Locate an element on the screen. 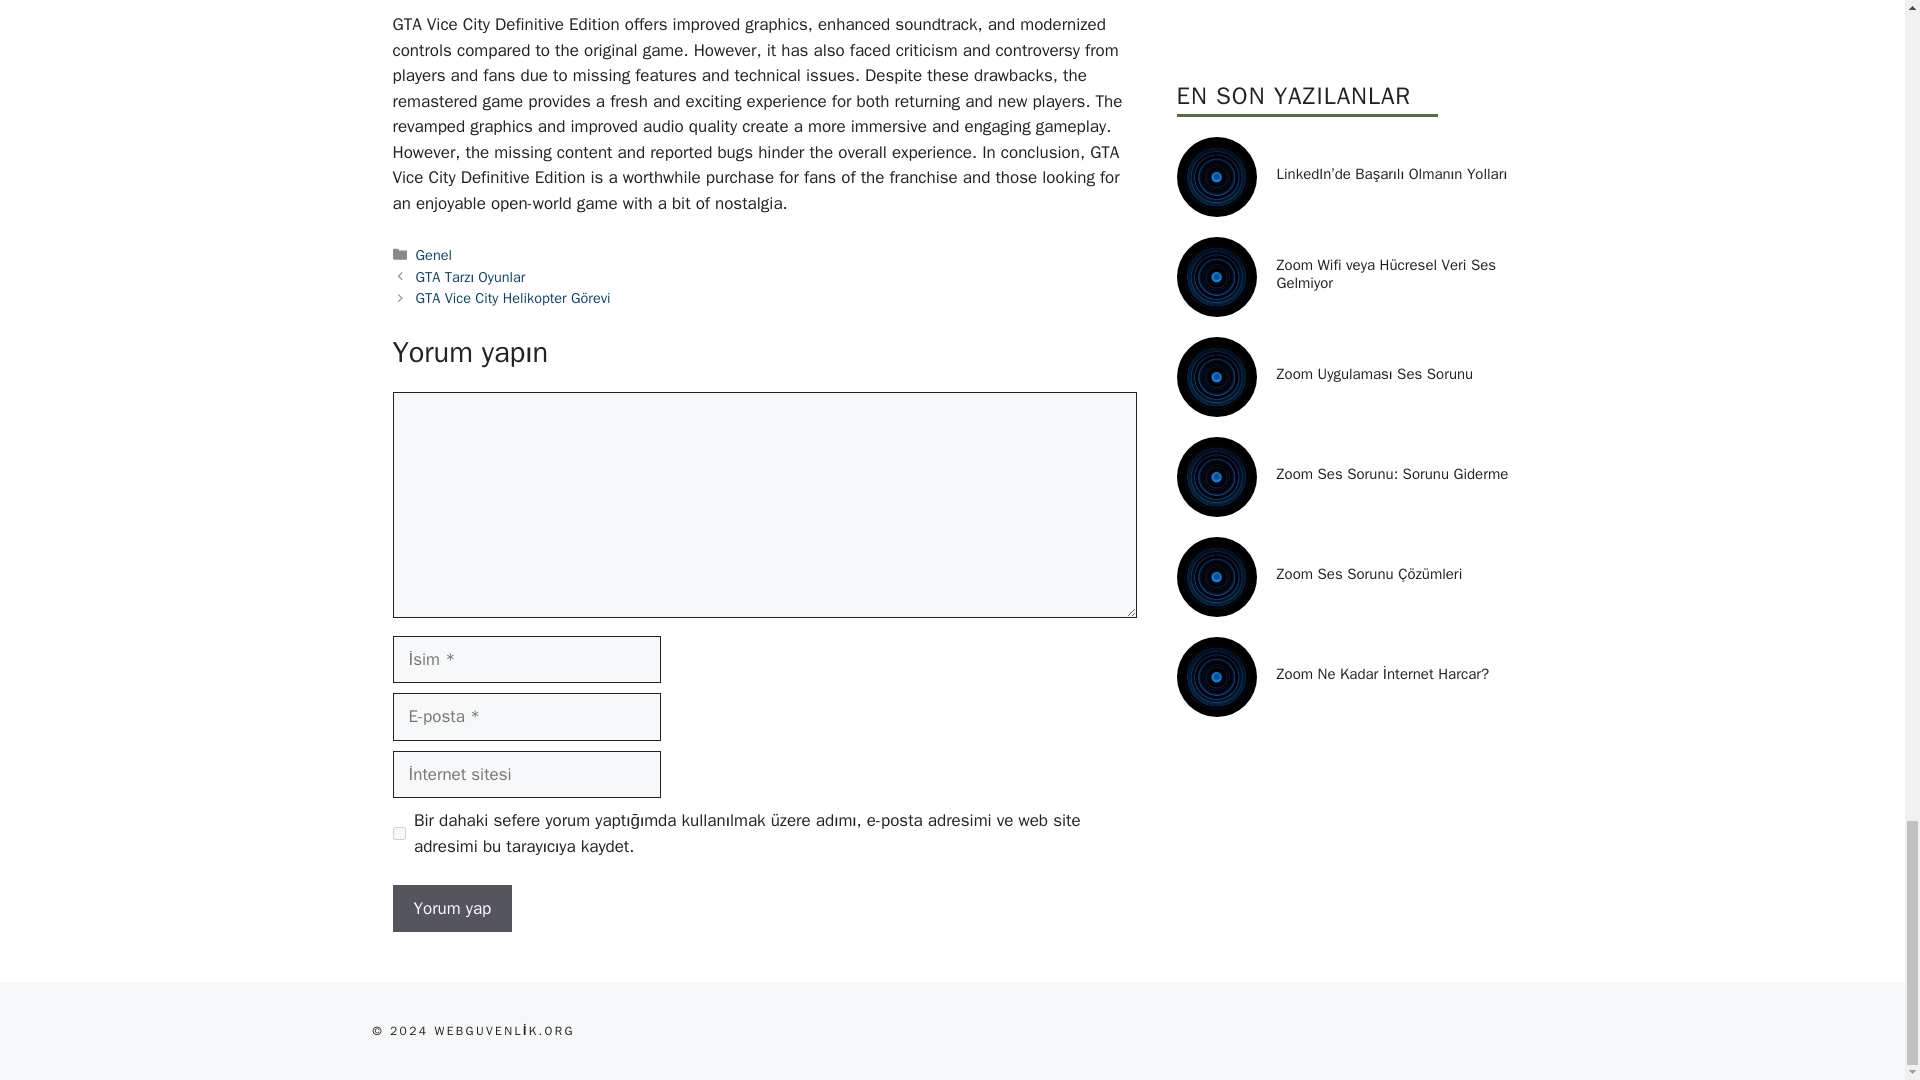  Yorum yap is located at coordinates (452, 908).